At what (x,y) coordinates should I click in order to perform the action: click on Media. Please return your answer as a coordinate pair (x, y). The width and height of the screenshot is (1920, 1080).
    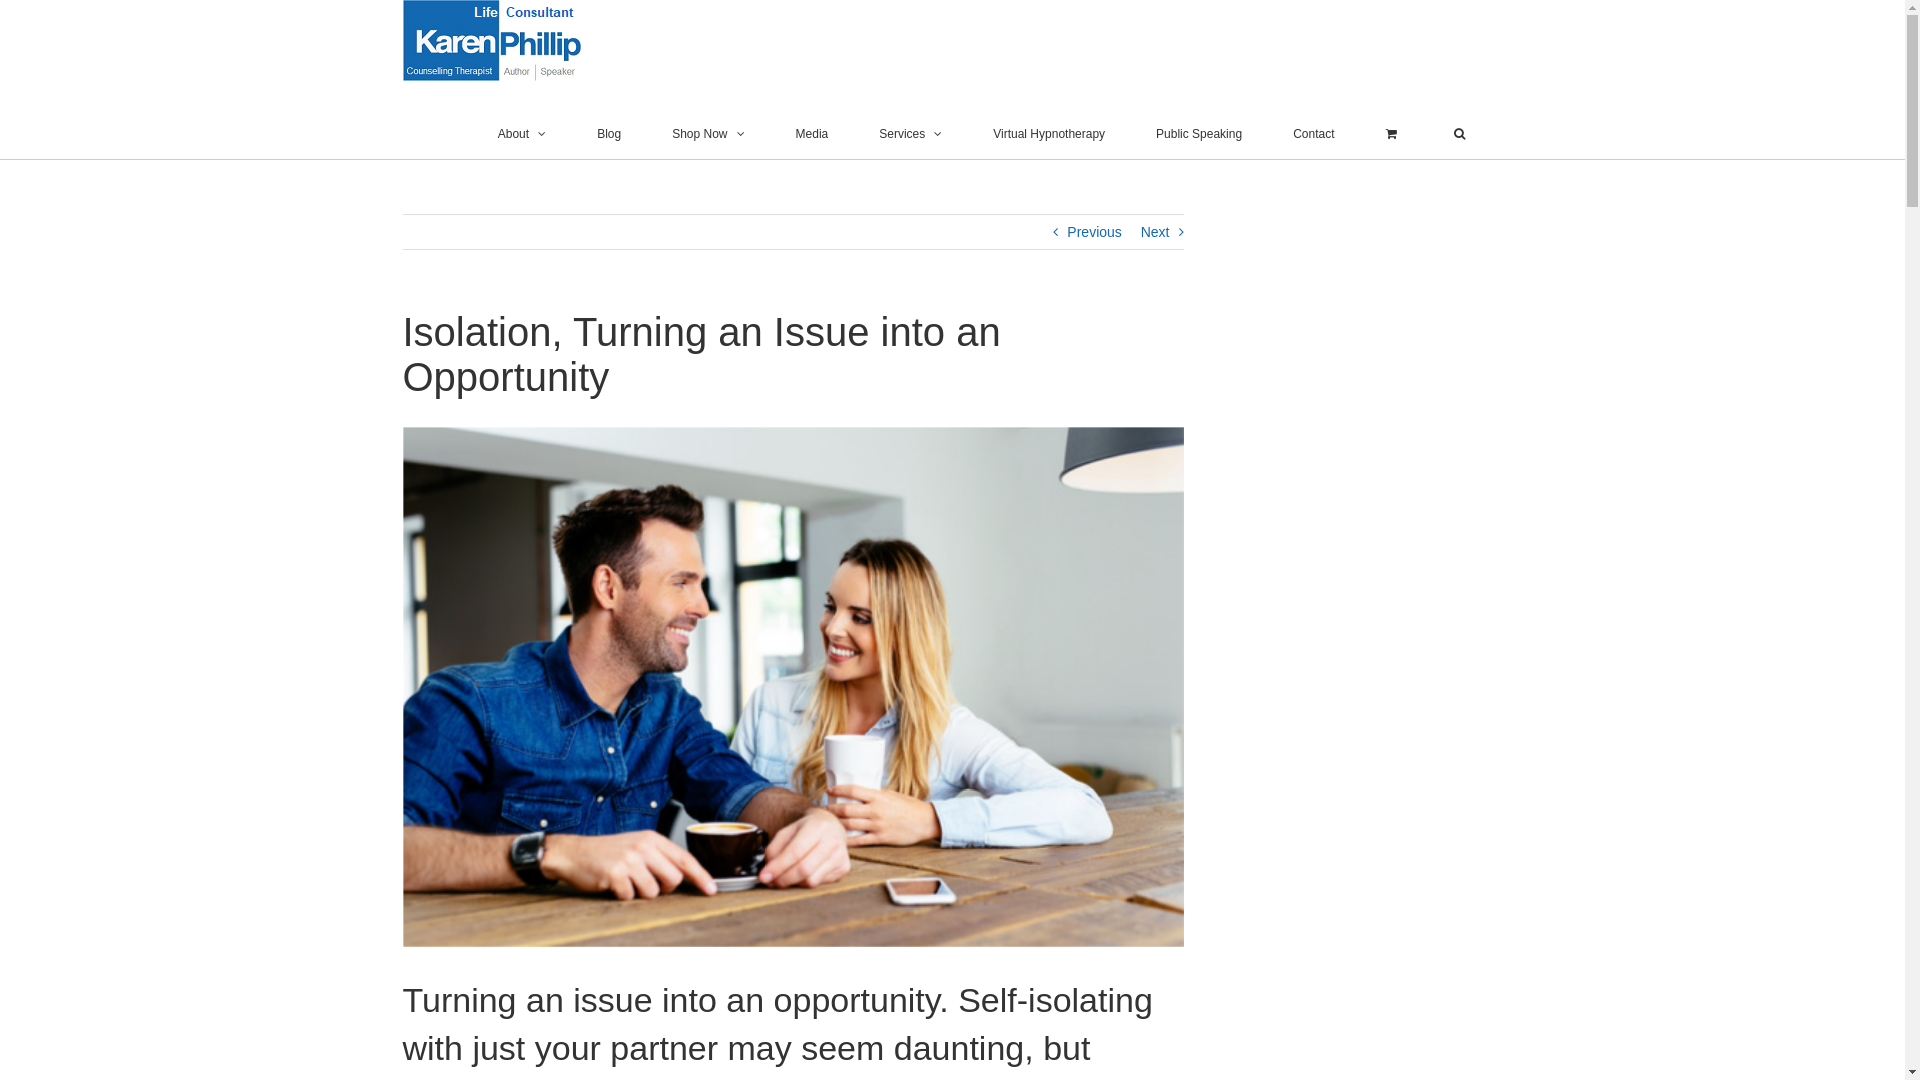
    Looking at the image, I should click on (812, 134).